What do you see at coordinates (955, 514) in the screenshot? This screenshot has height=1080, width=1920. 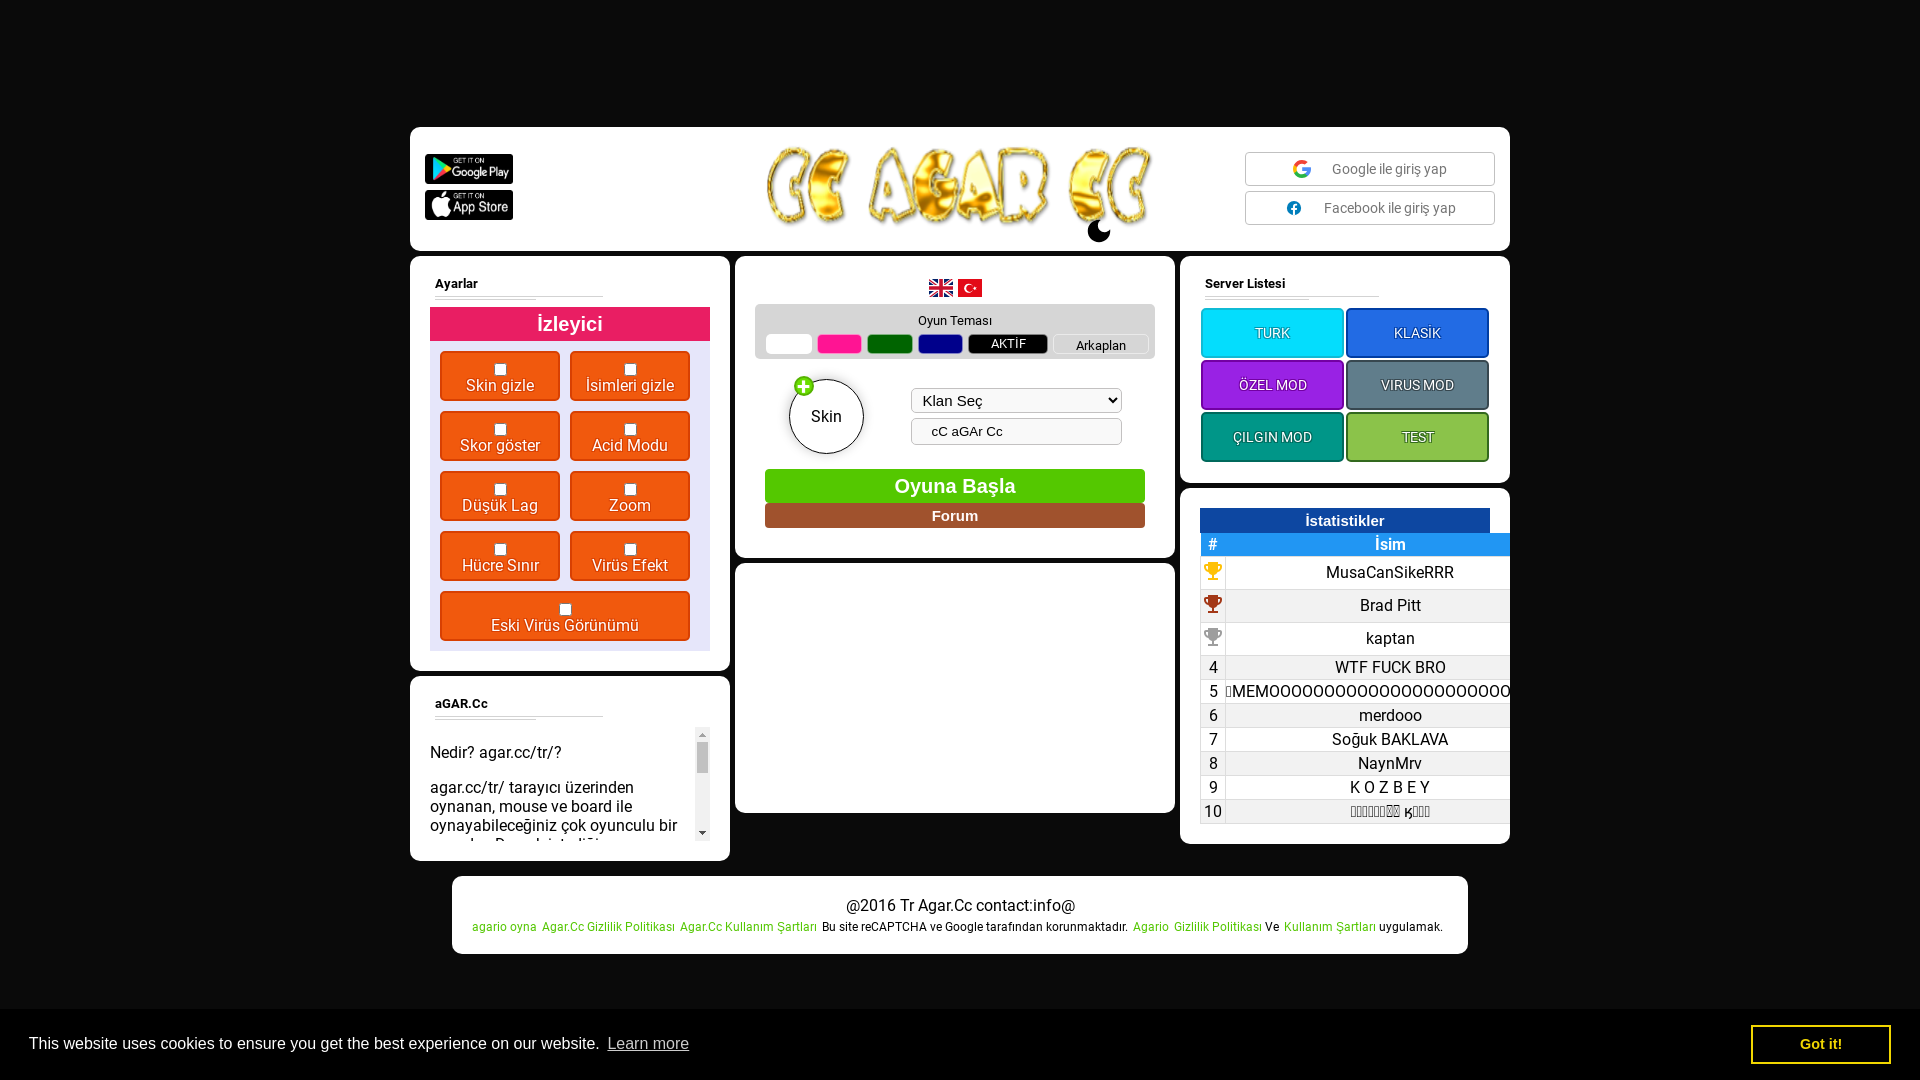 I see `Forum` at bounding box center [955, 514].